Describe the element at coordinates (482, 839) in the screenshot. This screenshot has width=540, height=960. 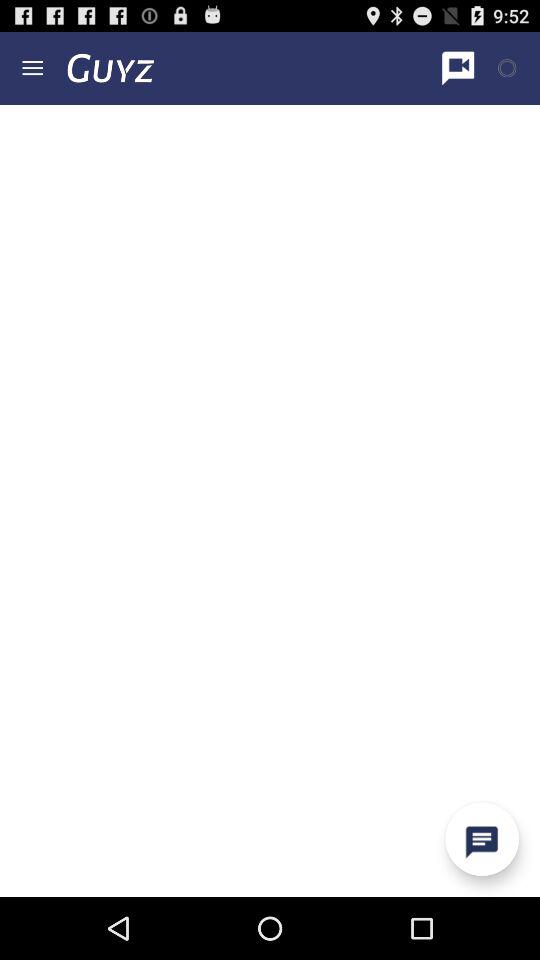
I see `click icon at the bottom right corner` at that location.